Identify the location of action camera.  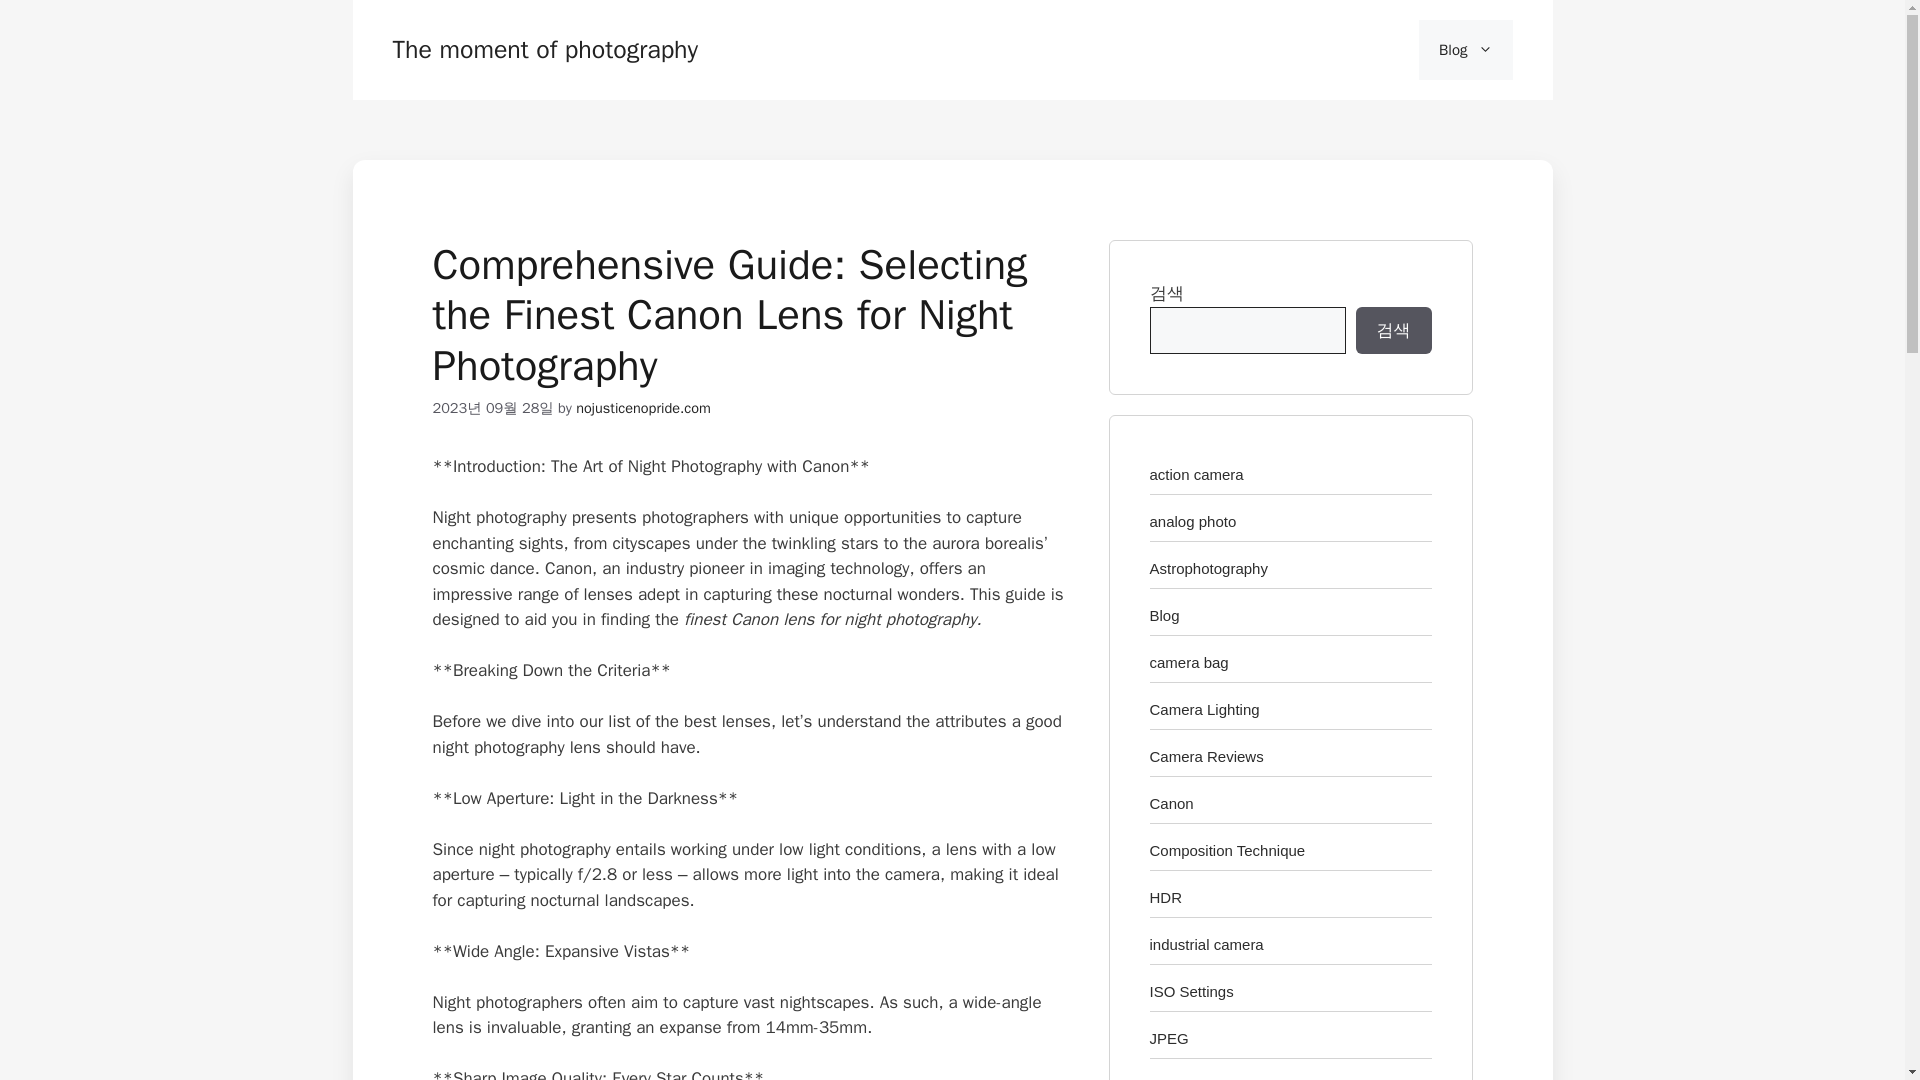
(1197, 474).